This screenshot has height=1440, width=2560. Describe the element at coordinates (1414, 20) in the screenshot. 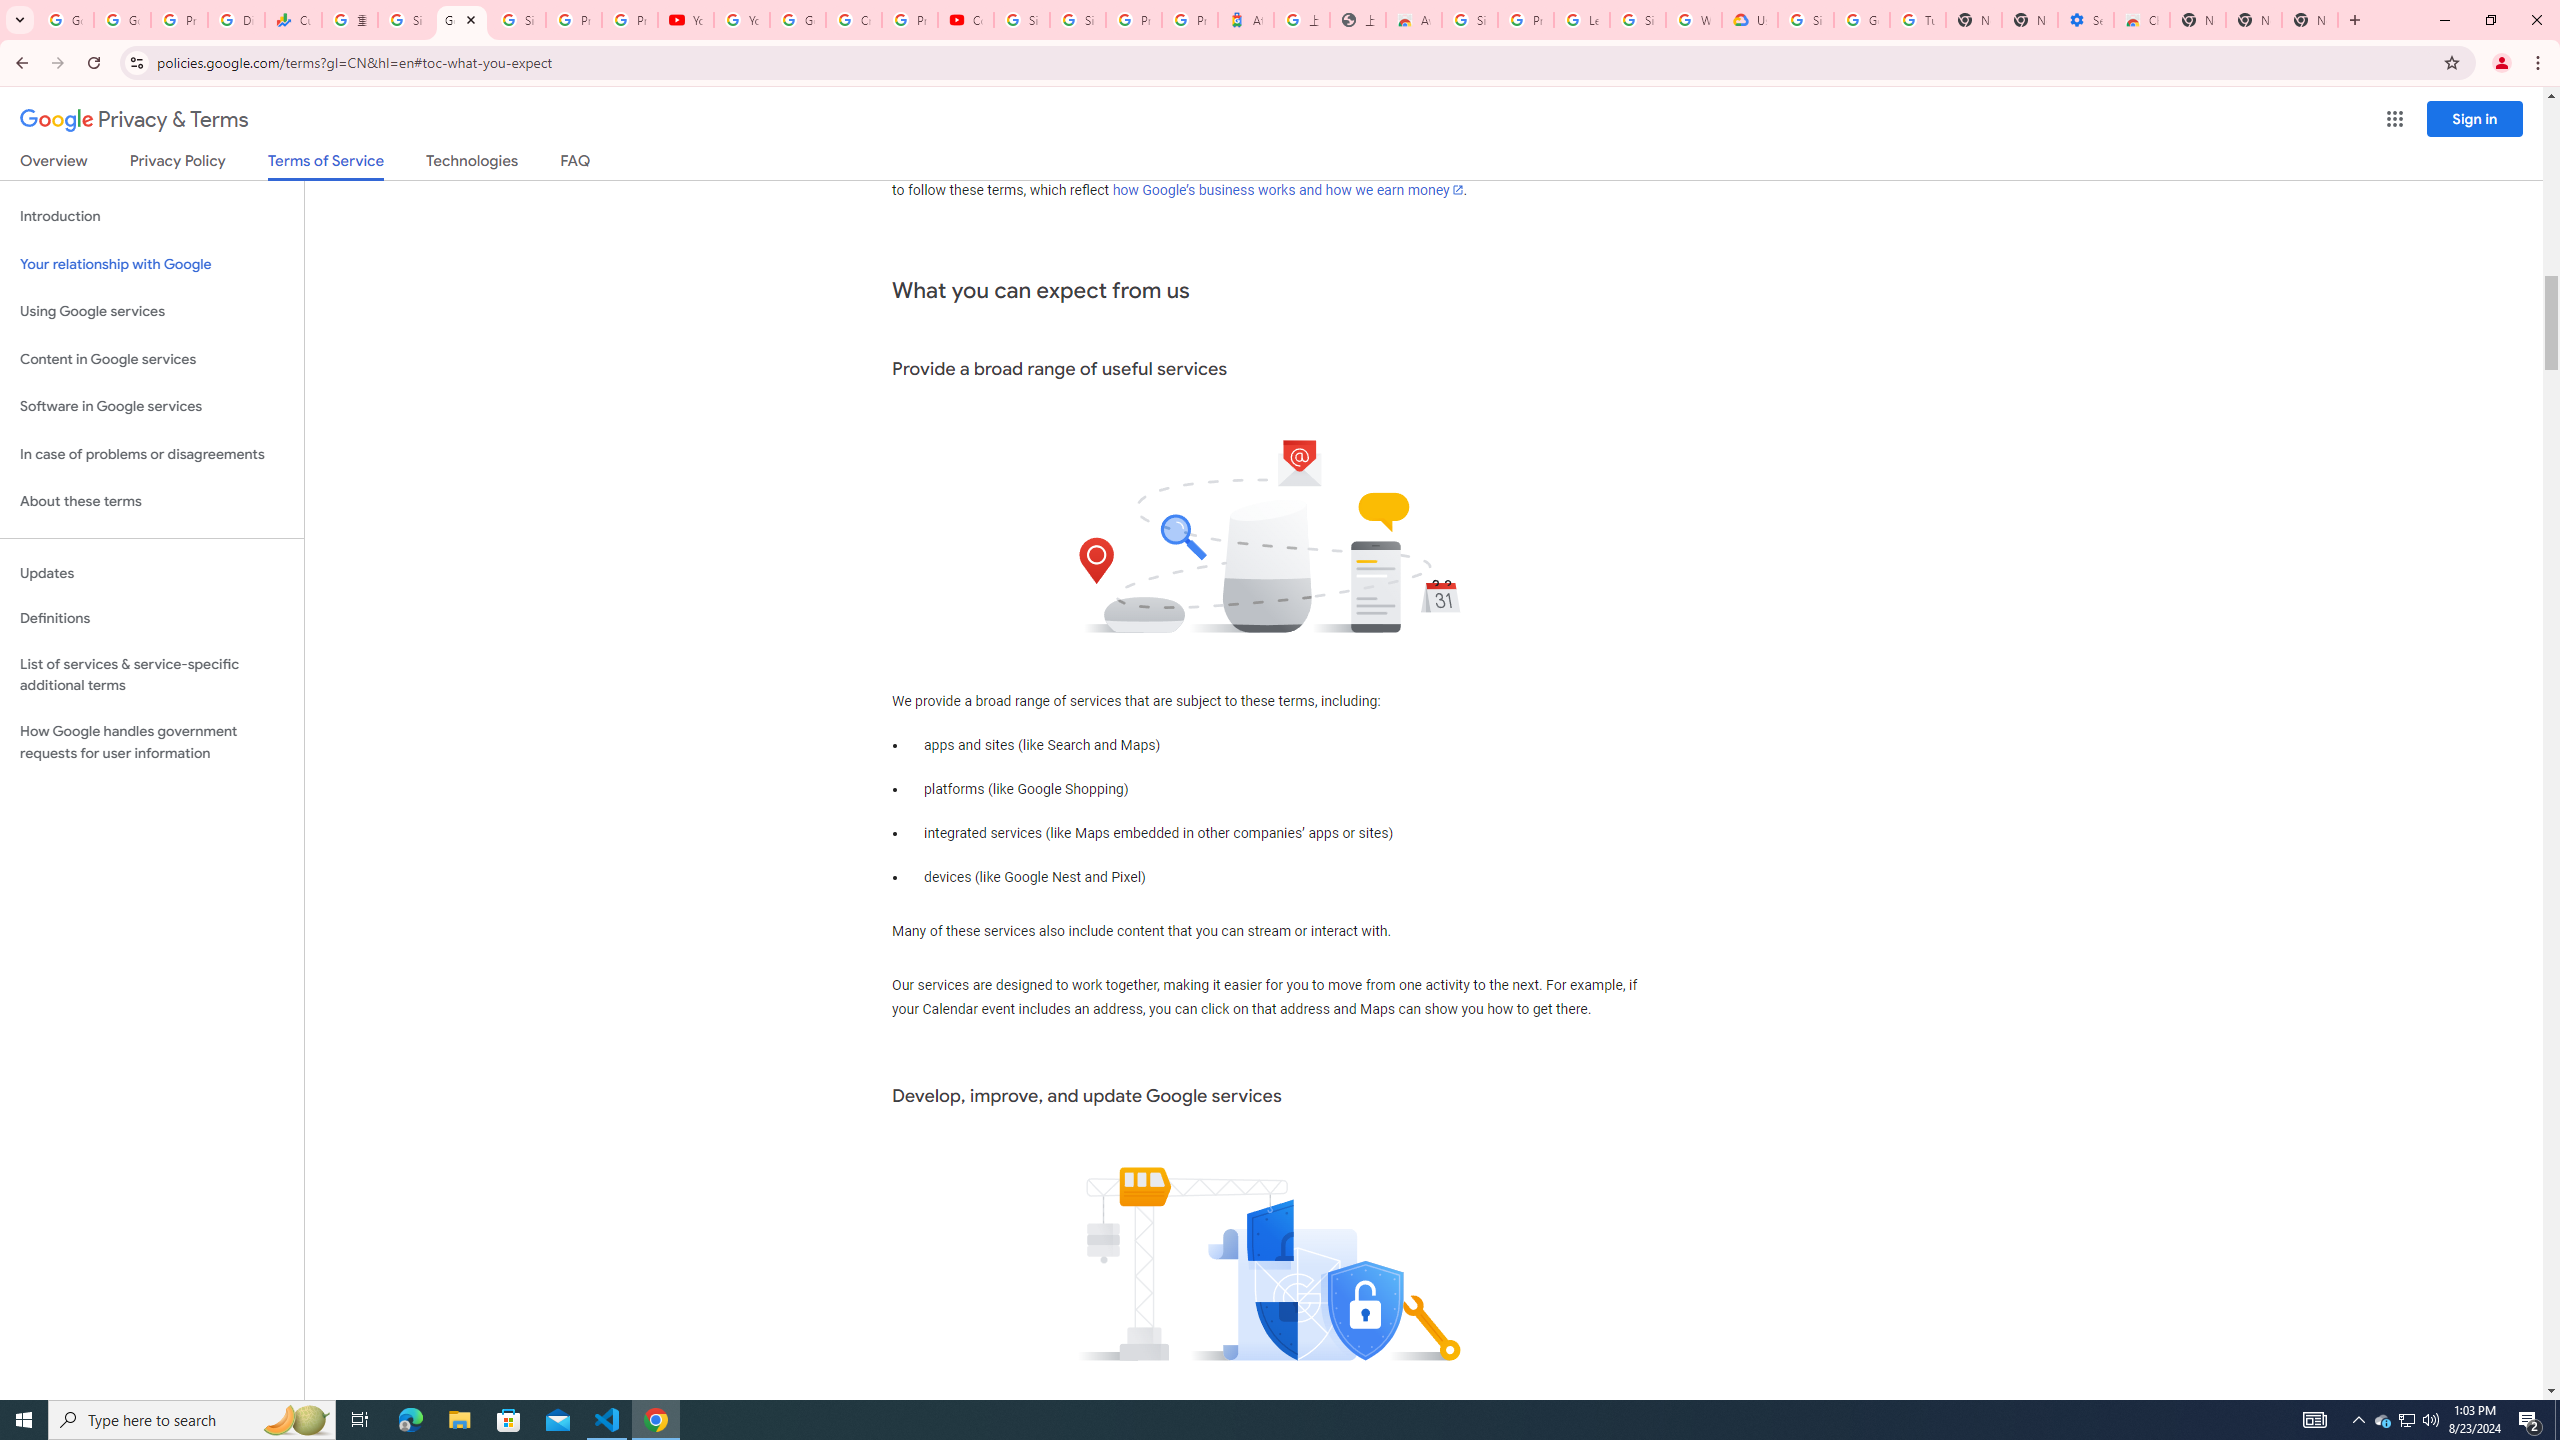

I see `Awesome Screen Recorder & Screenshot - Chrome Web Store` at that location.